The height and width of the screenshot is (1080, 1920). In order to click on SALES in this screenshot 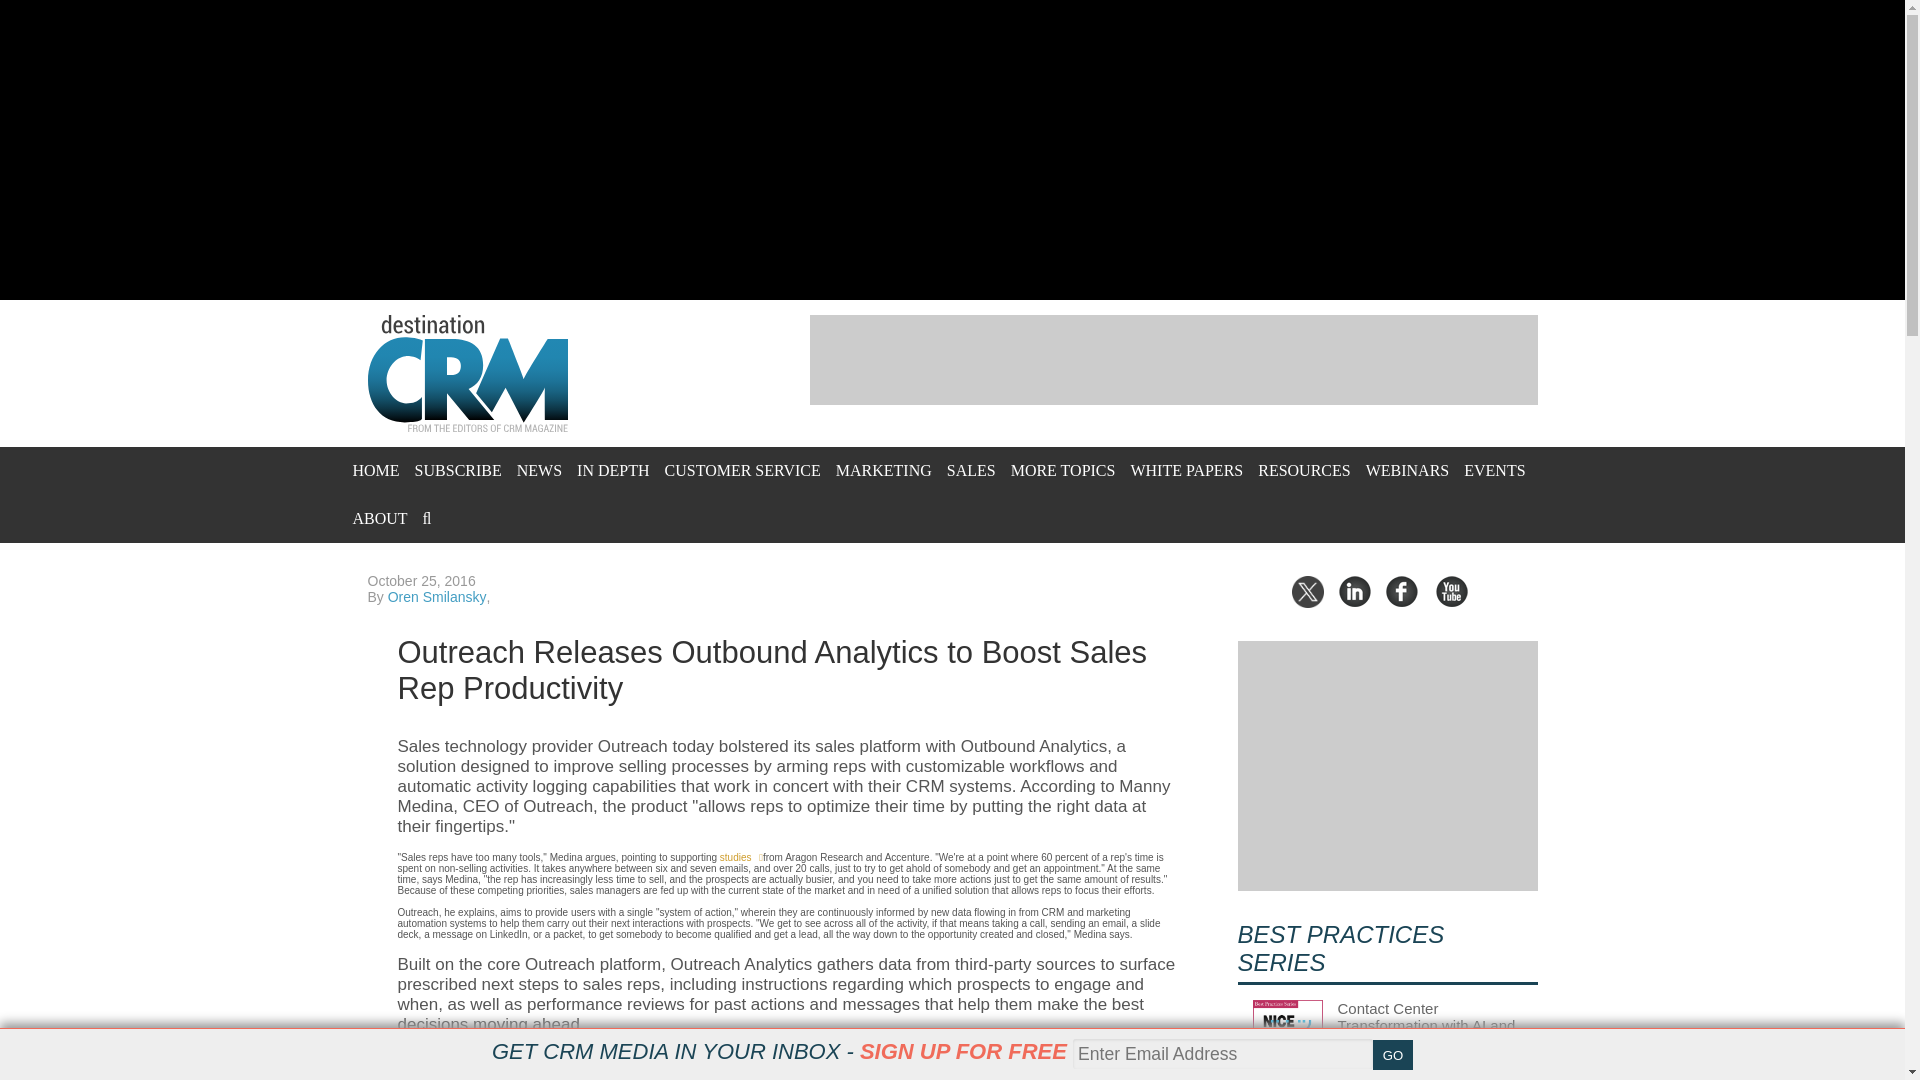, I will do `click(971, 470)`.